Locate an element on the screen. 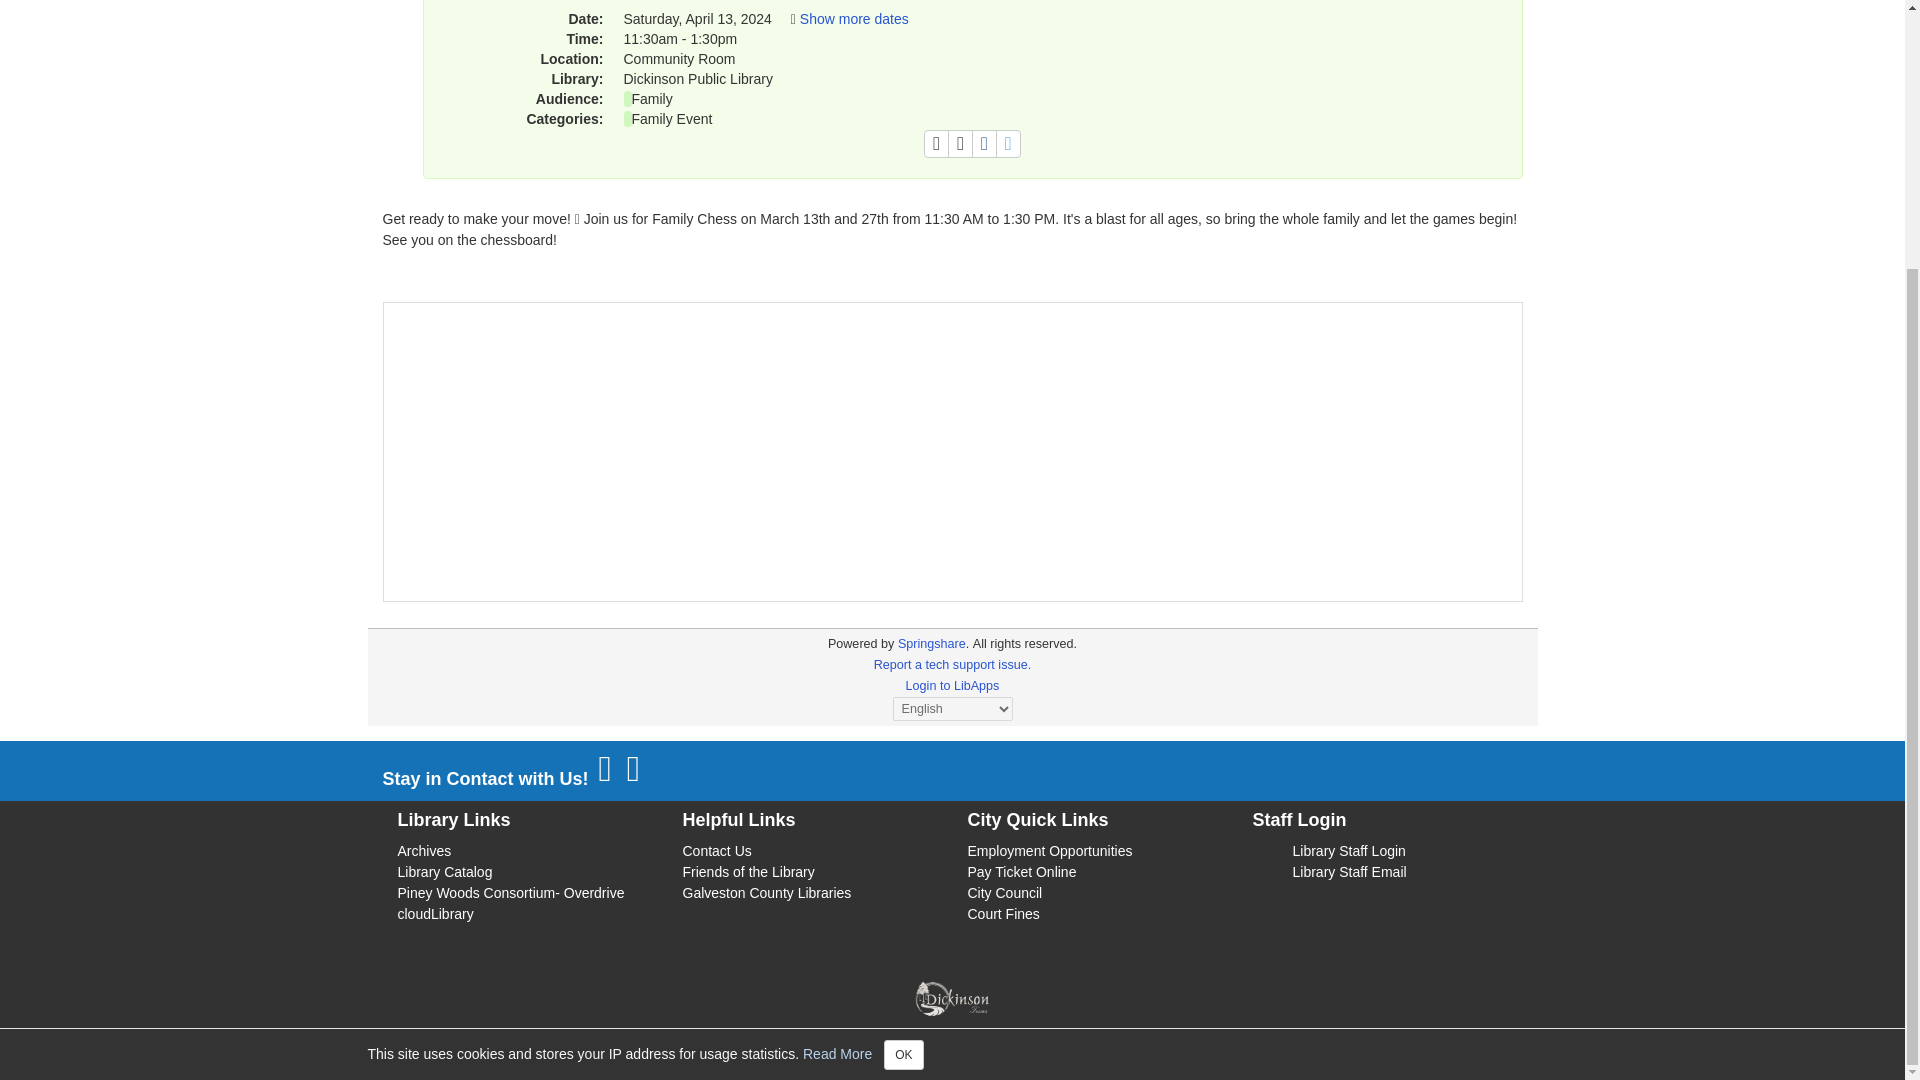 This screenshot has width=1920, height=1080. Galveston County Libraries is located at coordinates (766, 892).